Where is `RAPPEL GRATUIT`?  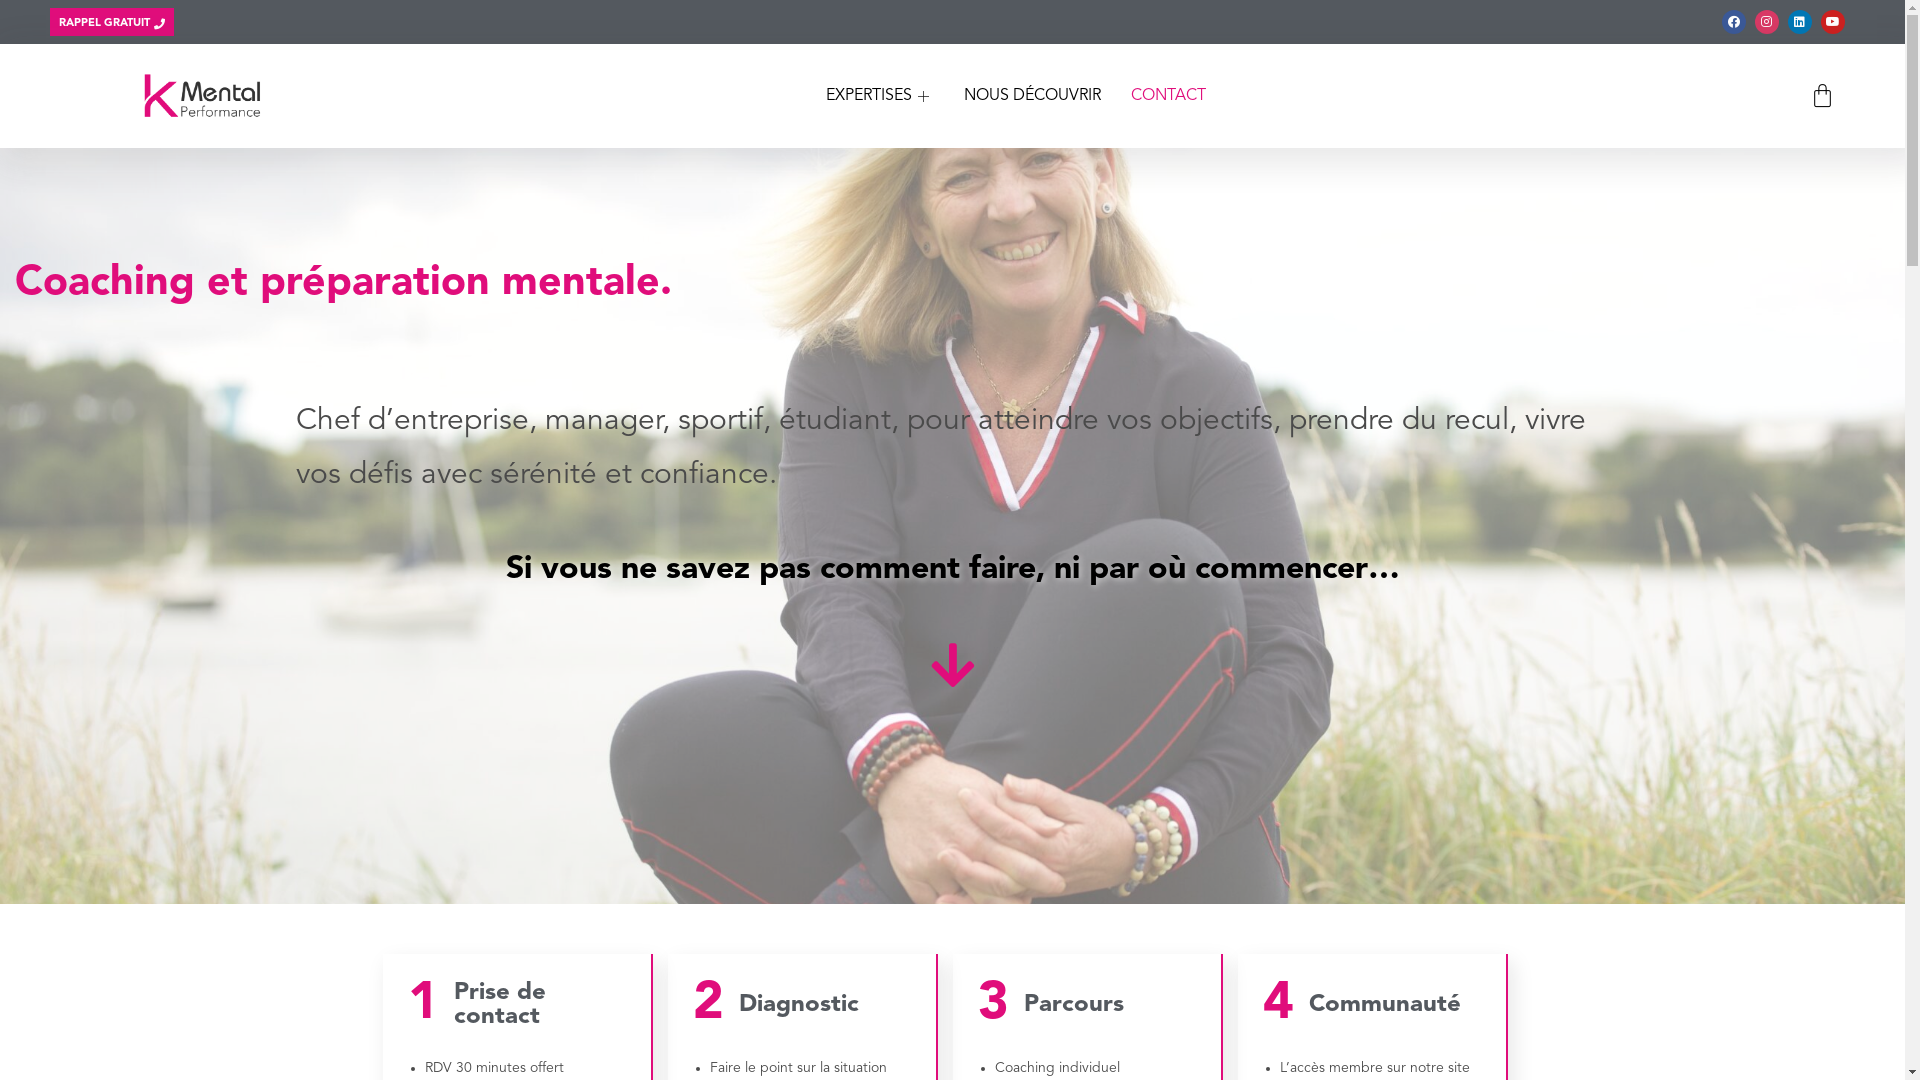
RAPPEL GRATUIT is located at coordinates (112, 22).